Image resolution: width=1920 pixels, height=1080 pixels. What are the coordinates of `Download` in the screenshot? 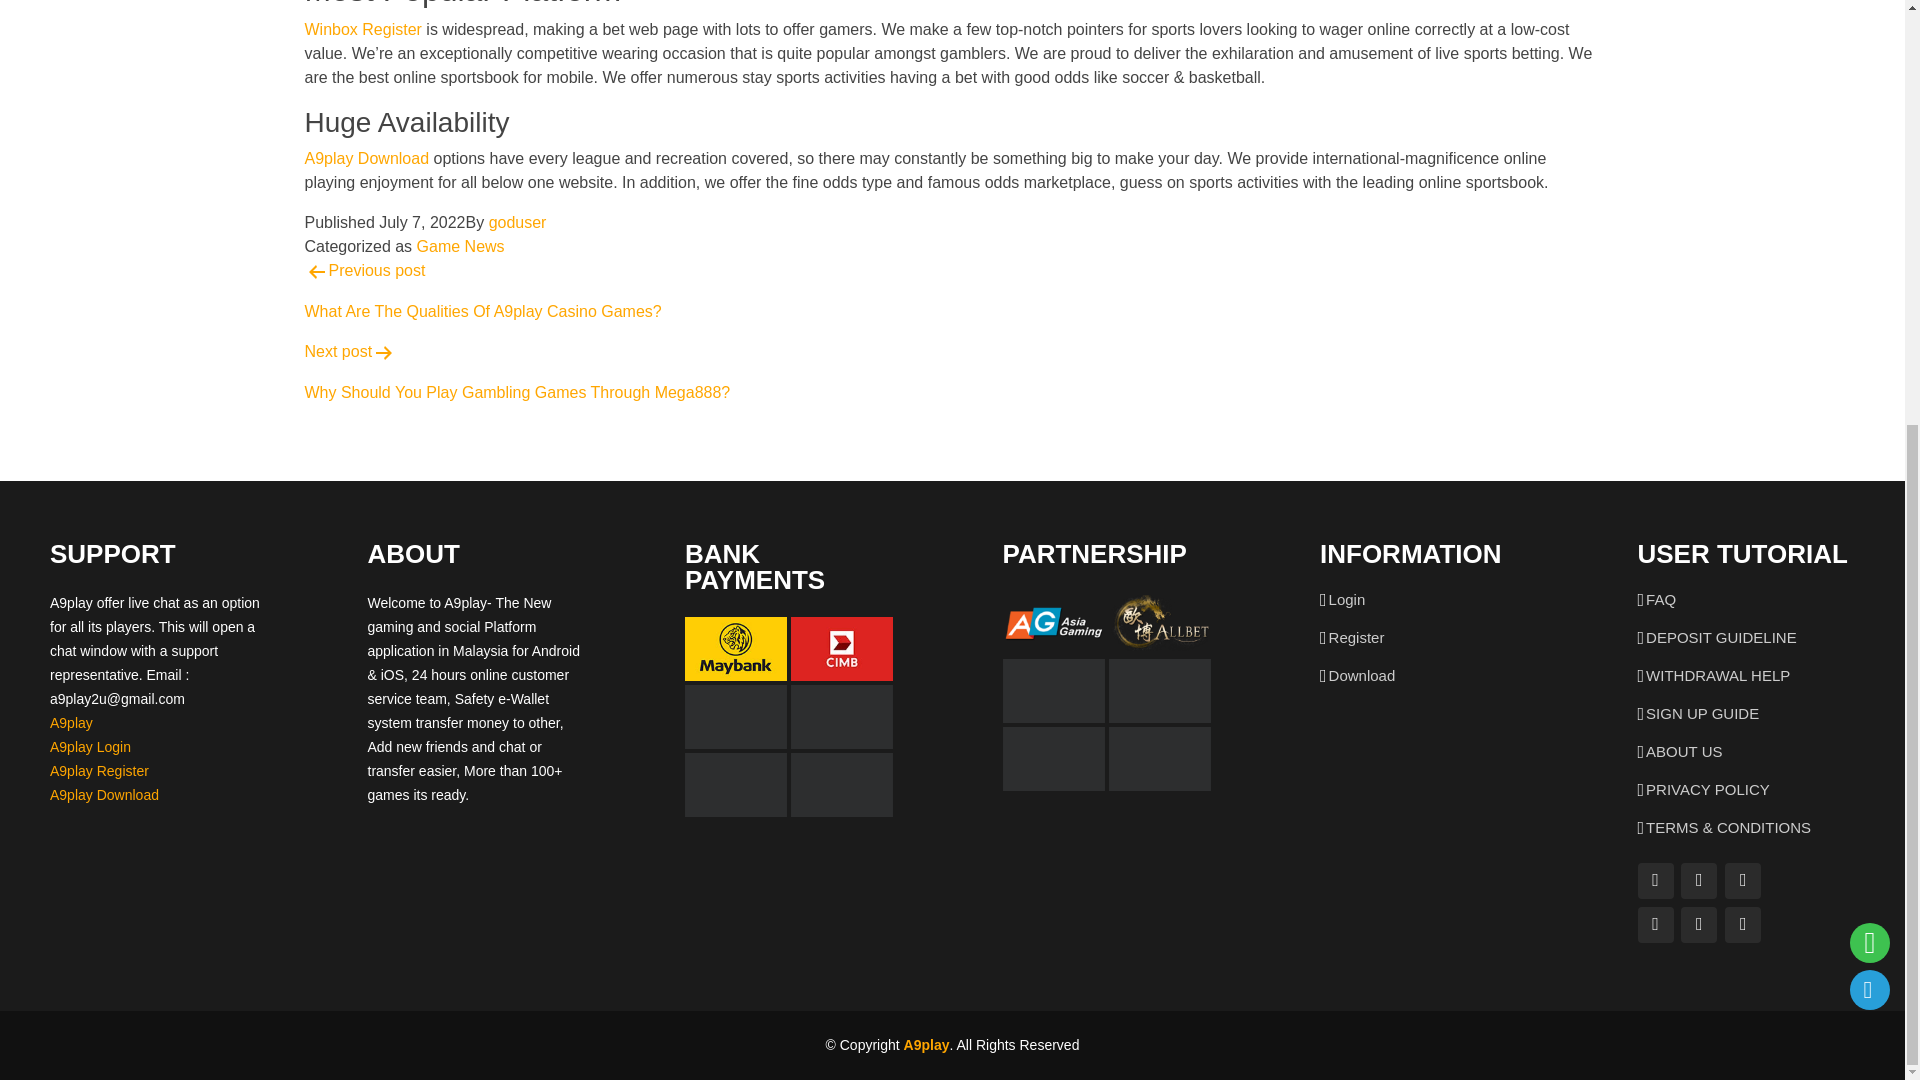 It's located at (1362, 675).